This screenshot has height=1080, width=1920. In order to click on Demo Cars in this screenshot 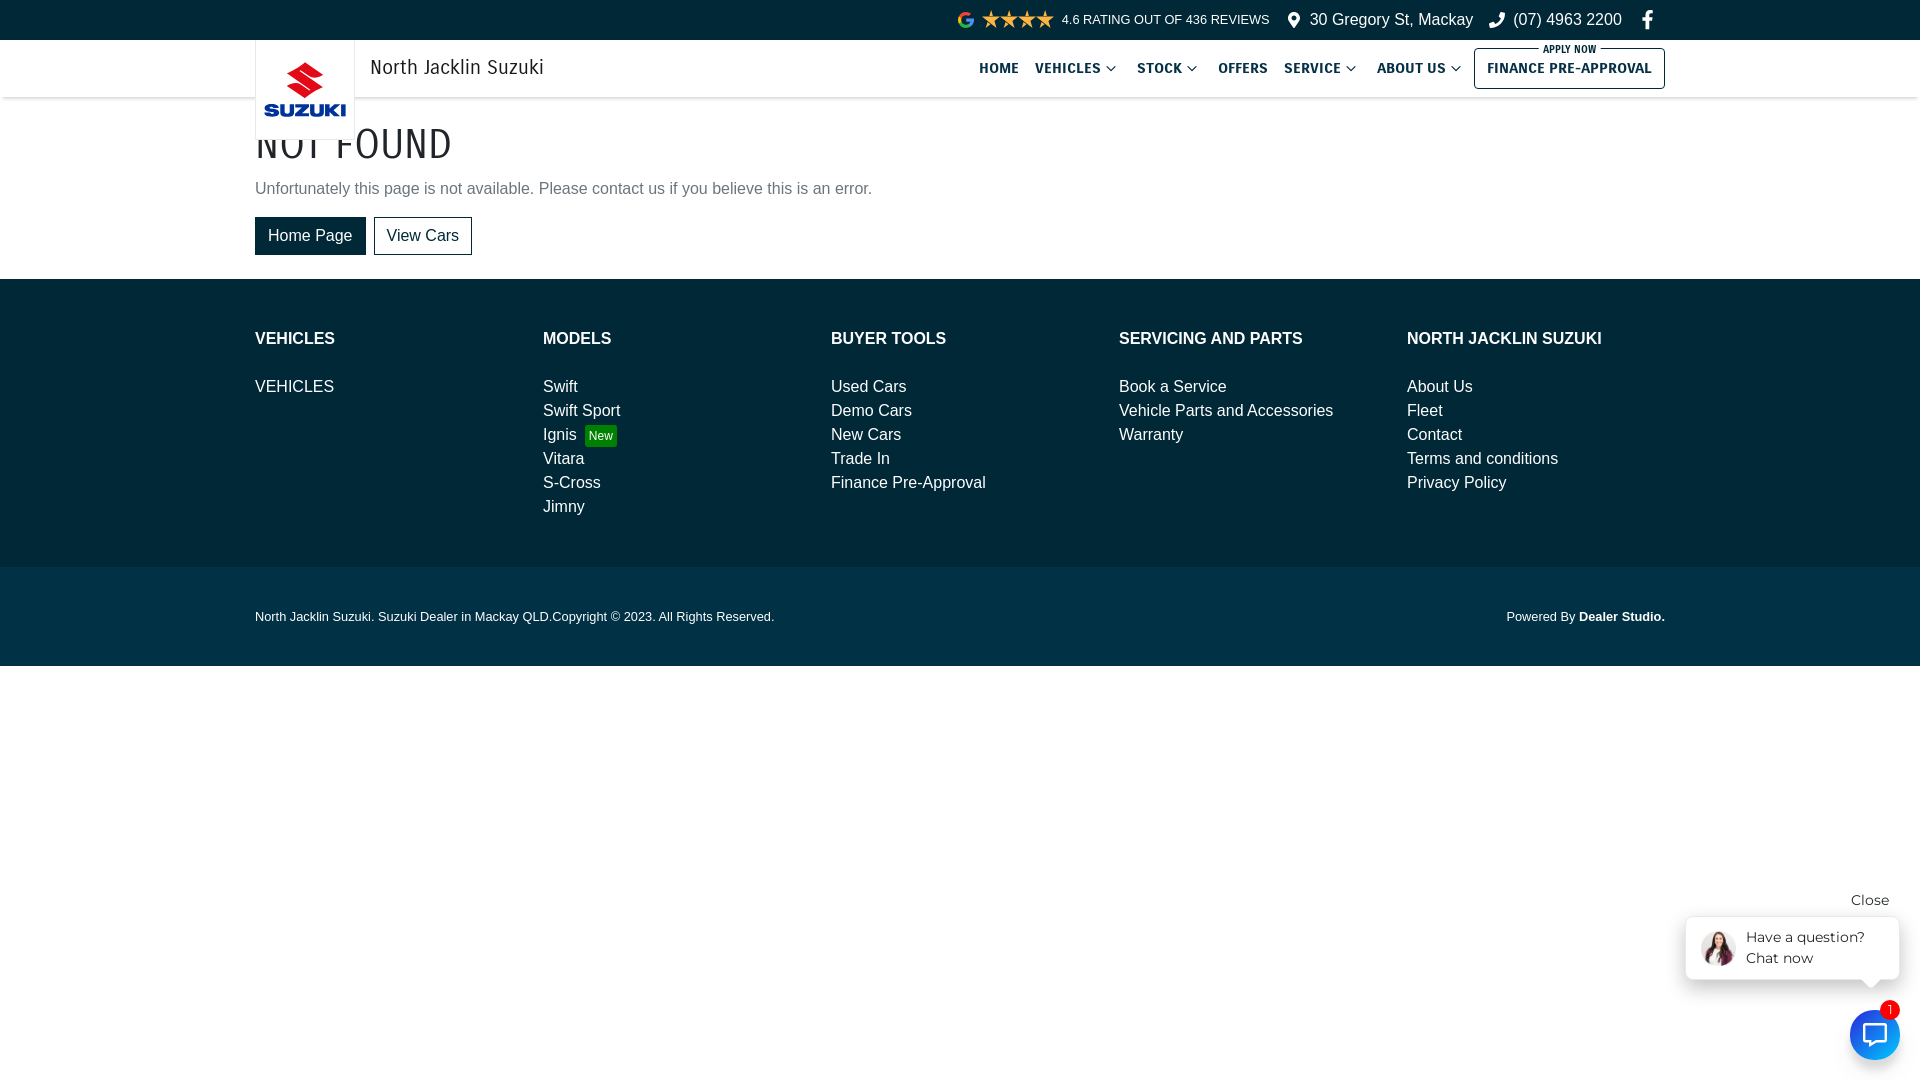, I will do `click(872, 410)`.